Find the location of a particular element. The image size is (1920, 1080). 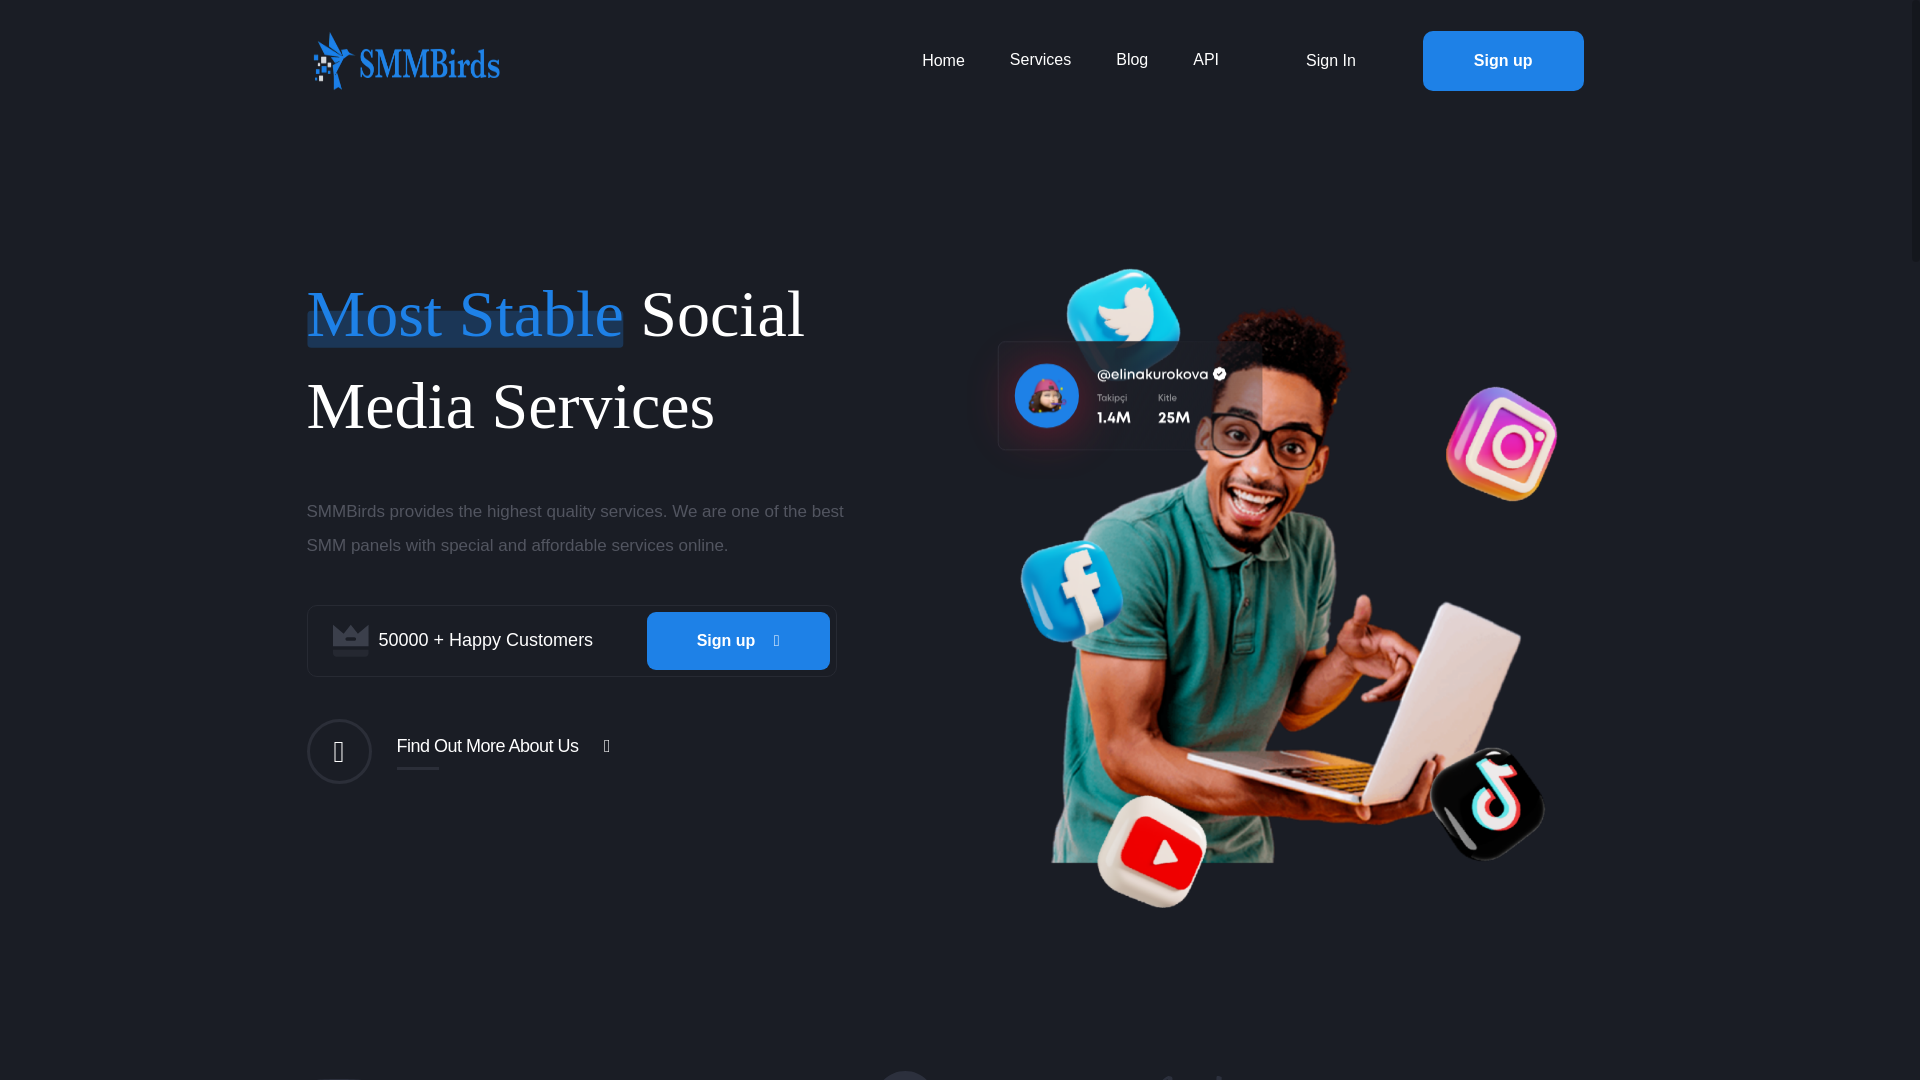

Find Out More About Us is located at coordinates (502, 752).